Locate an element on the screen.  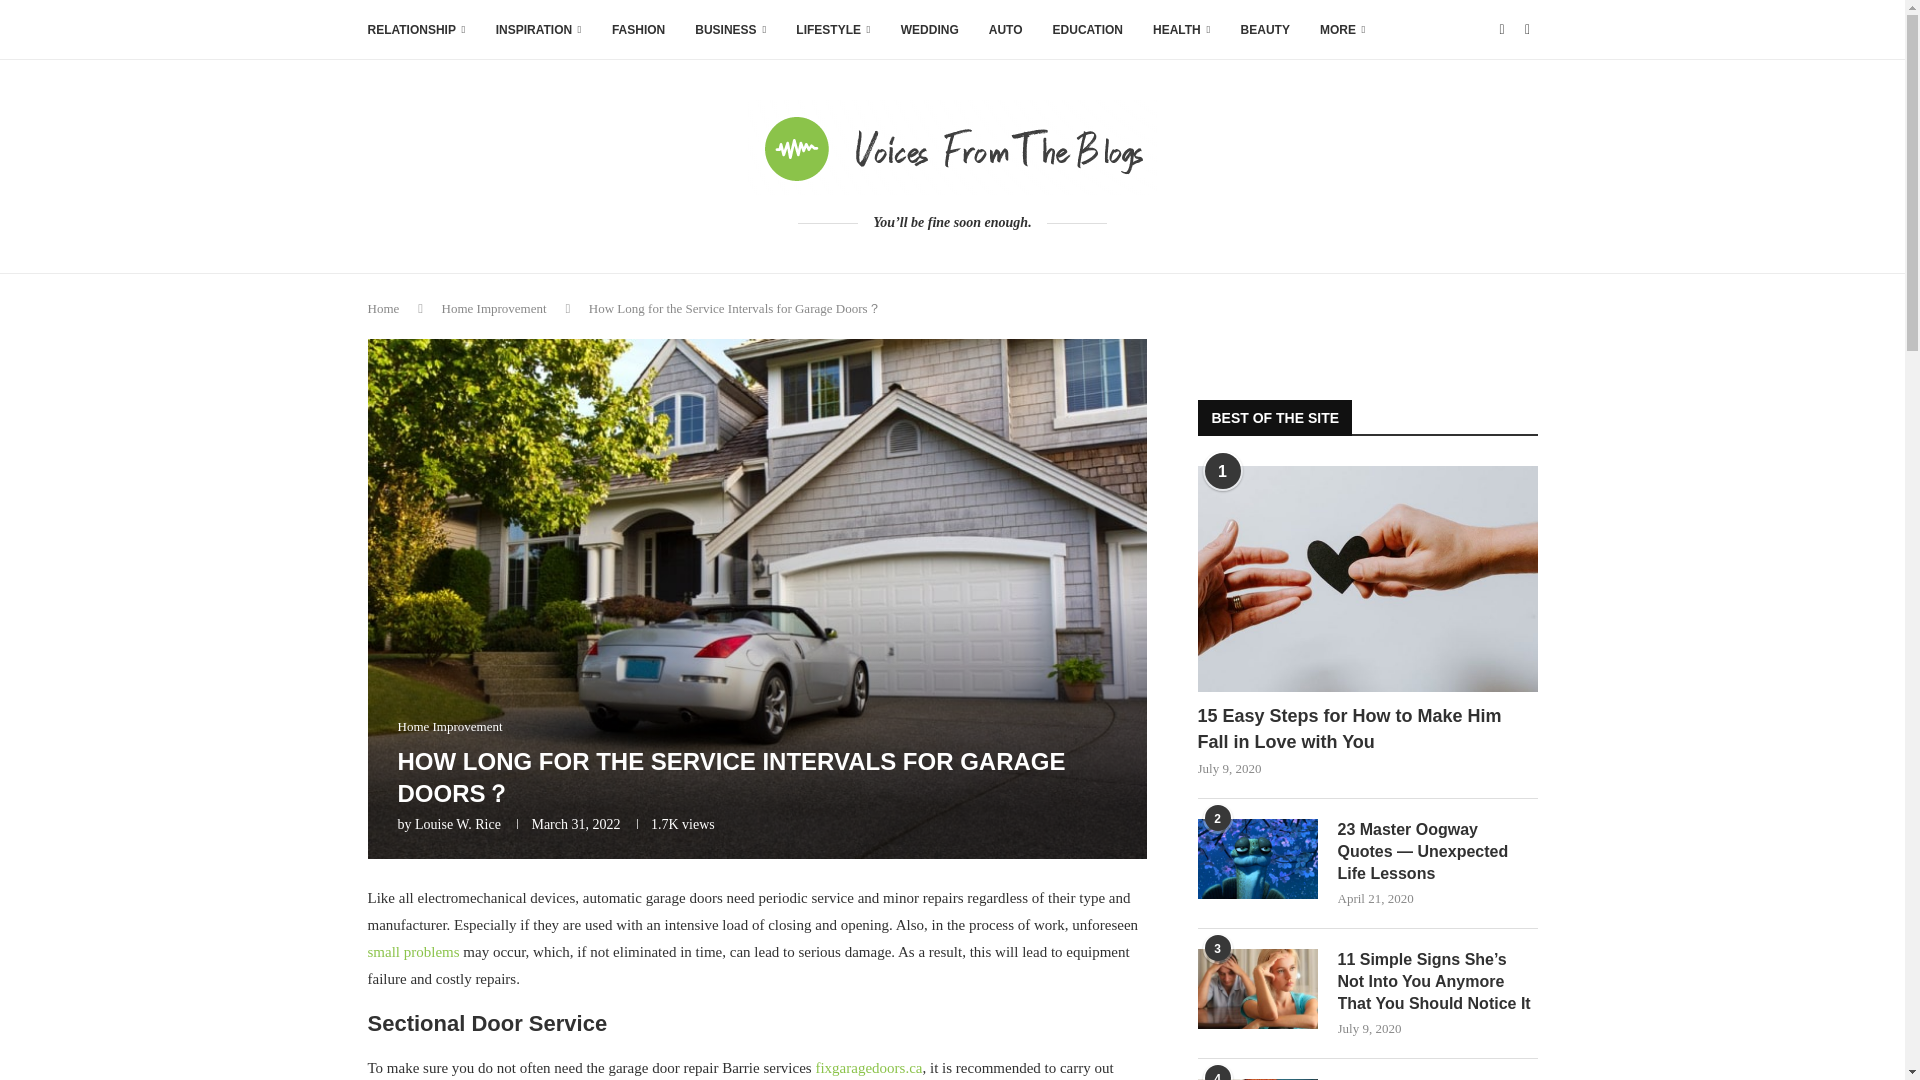
LIFESTYLE is located at coordinates (832, 30).